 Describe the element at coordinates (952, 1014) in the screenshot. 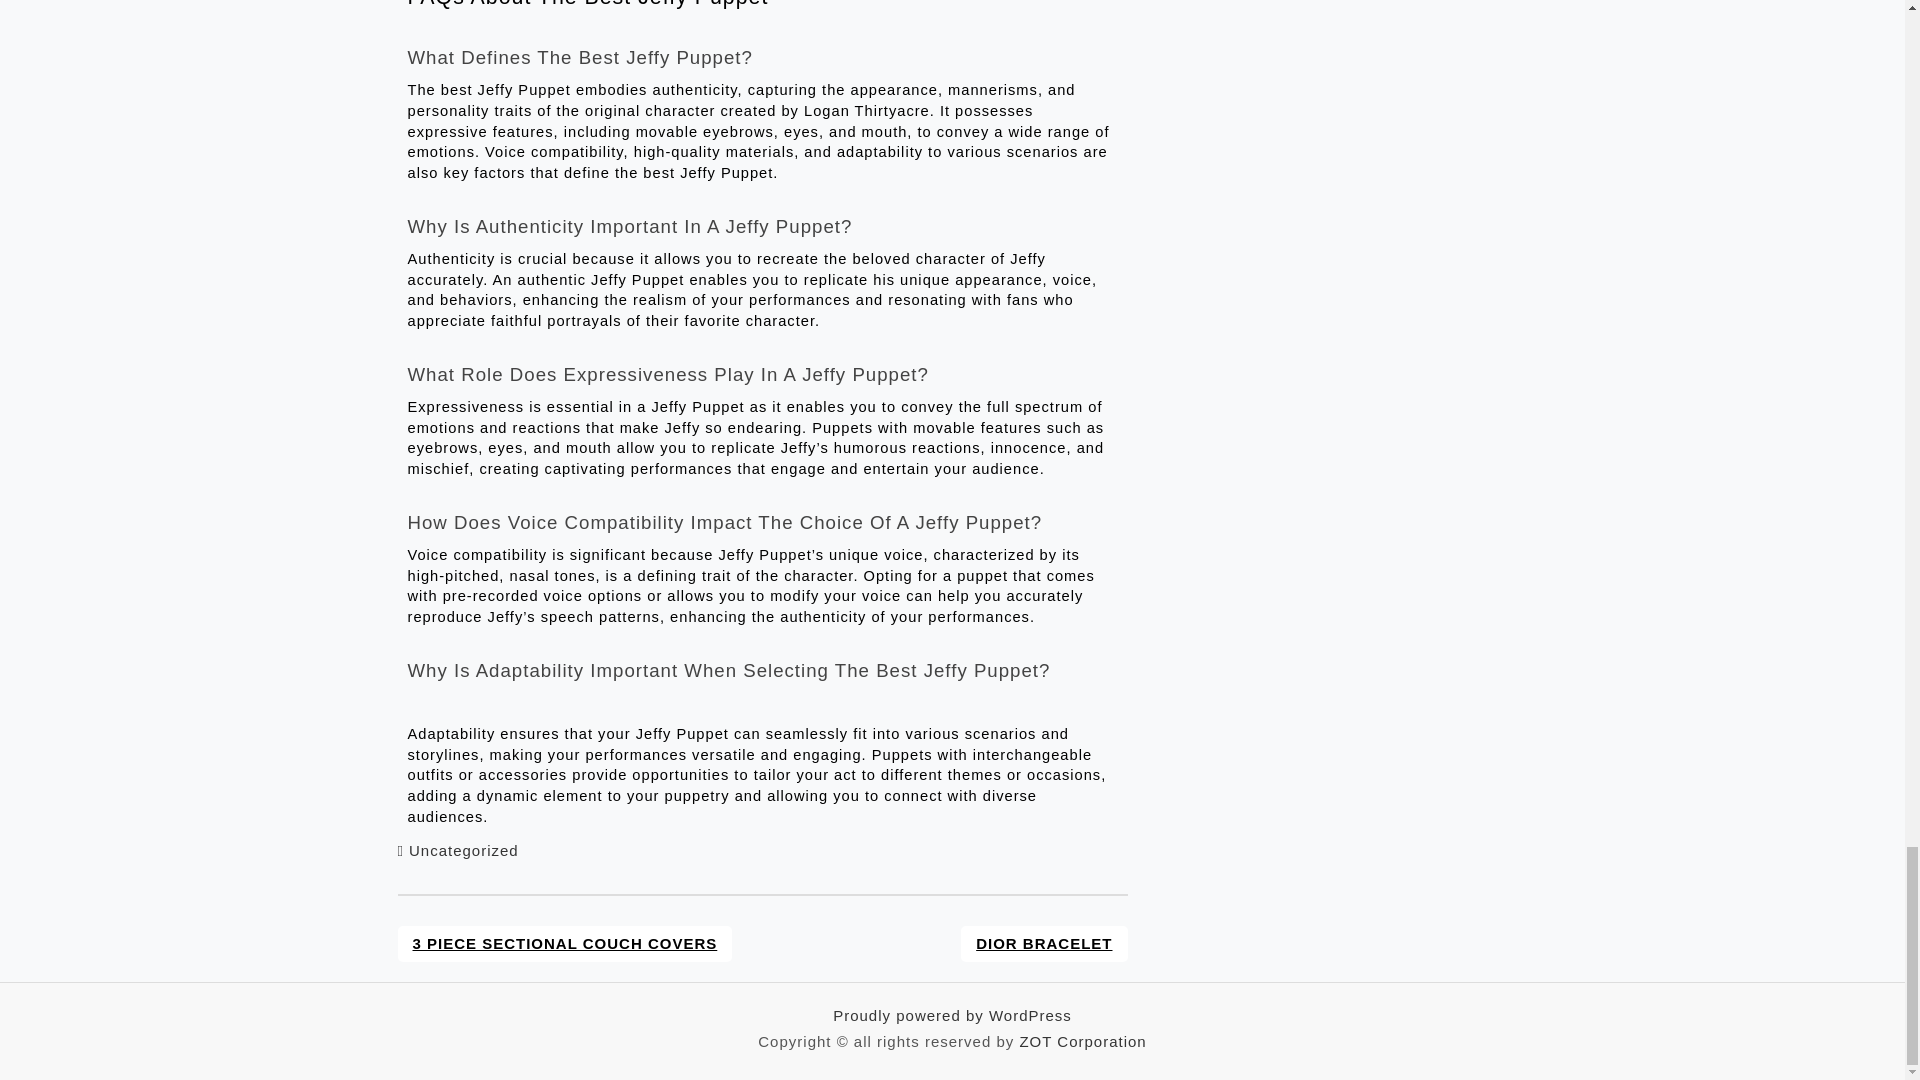

I see `Proudly powered by WordPress` at that location.